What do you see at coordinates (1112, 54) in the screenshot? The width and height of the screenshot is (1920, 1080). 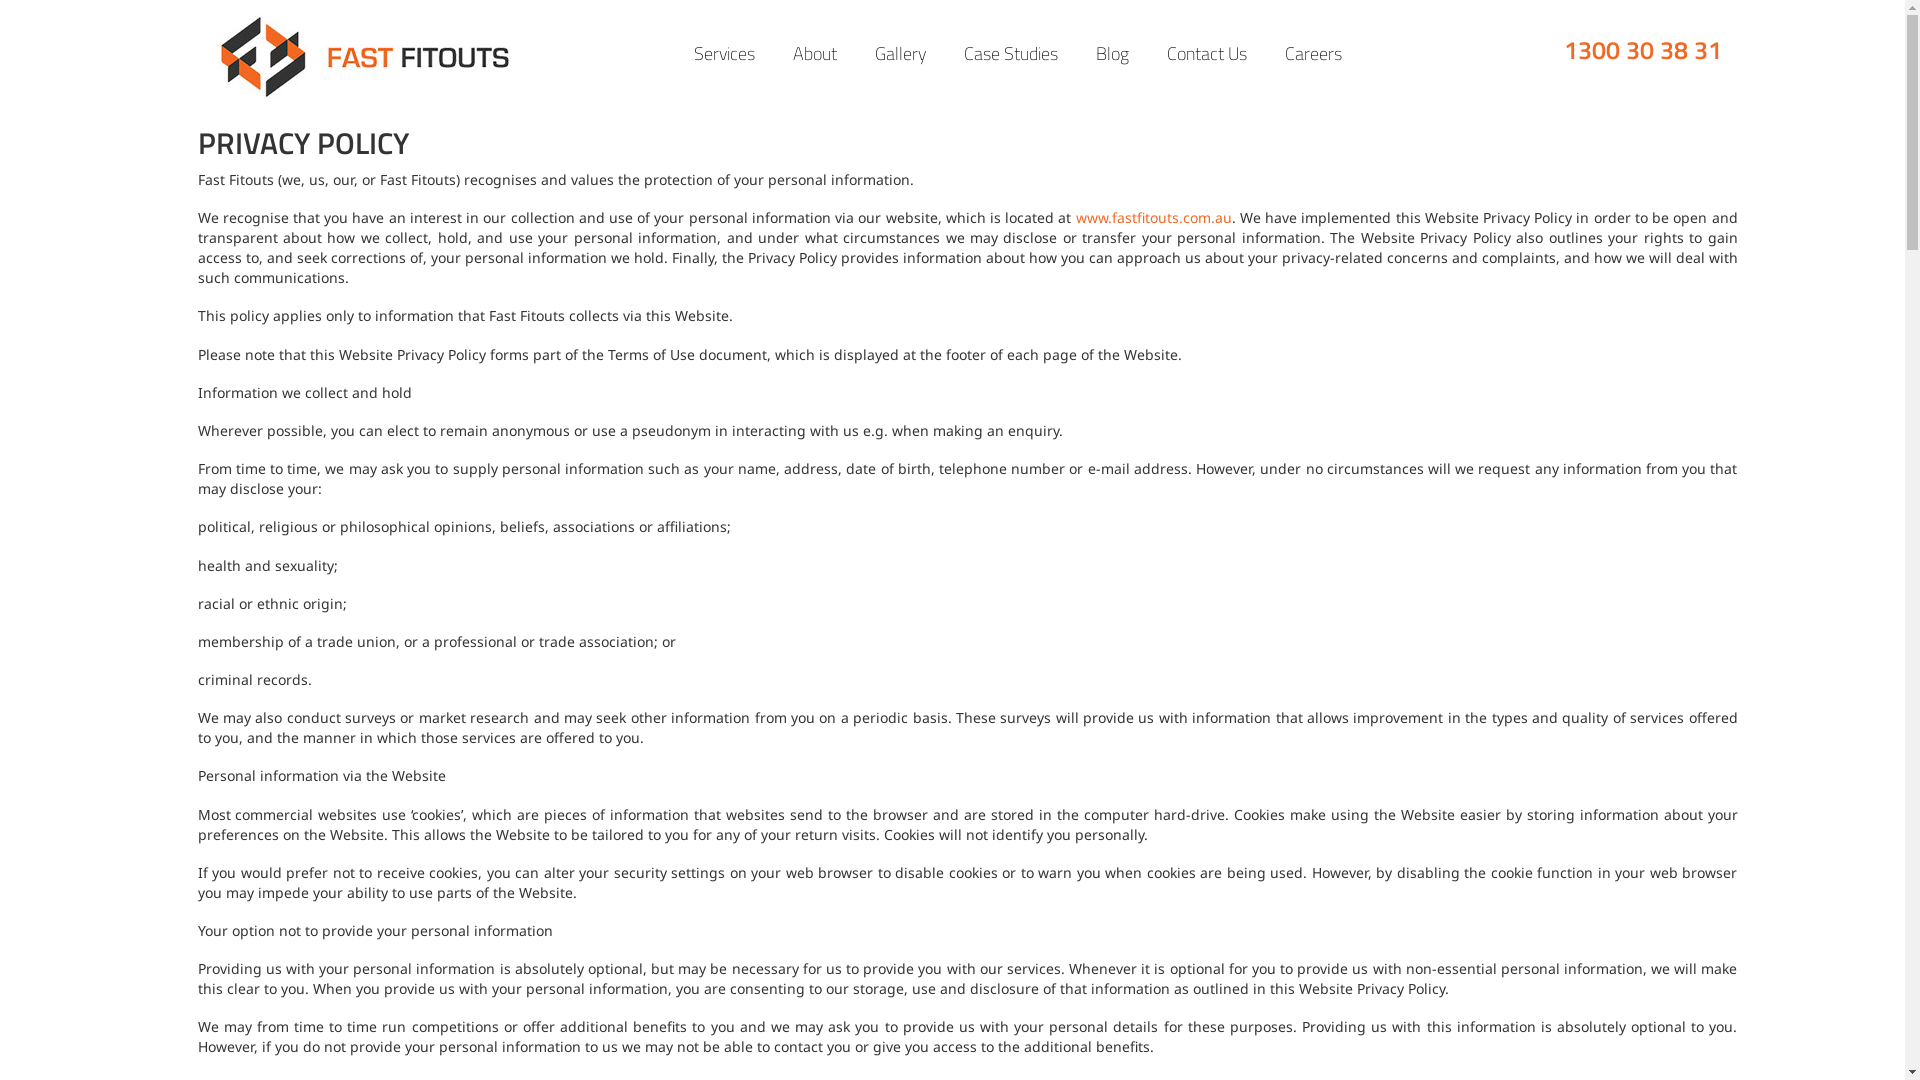 I see `Blog` at bounding box center [1112, 54].